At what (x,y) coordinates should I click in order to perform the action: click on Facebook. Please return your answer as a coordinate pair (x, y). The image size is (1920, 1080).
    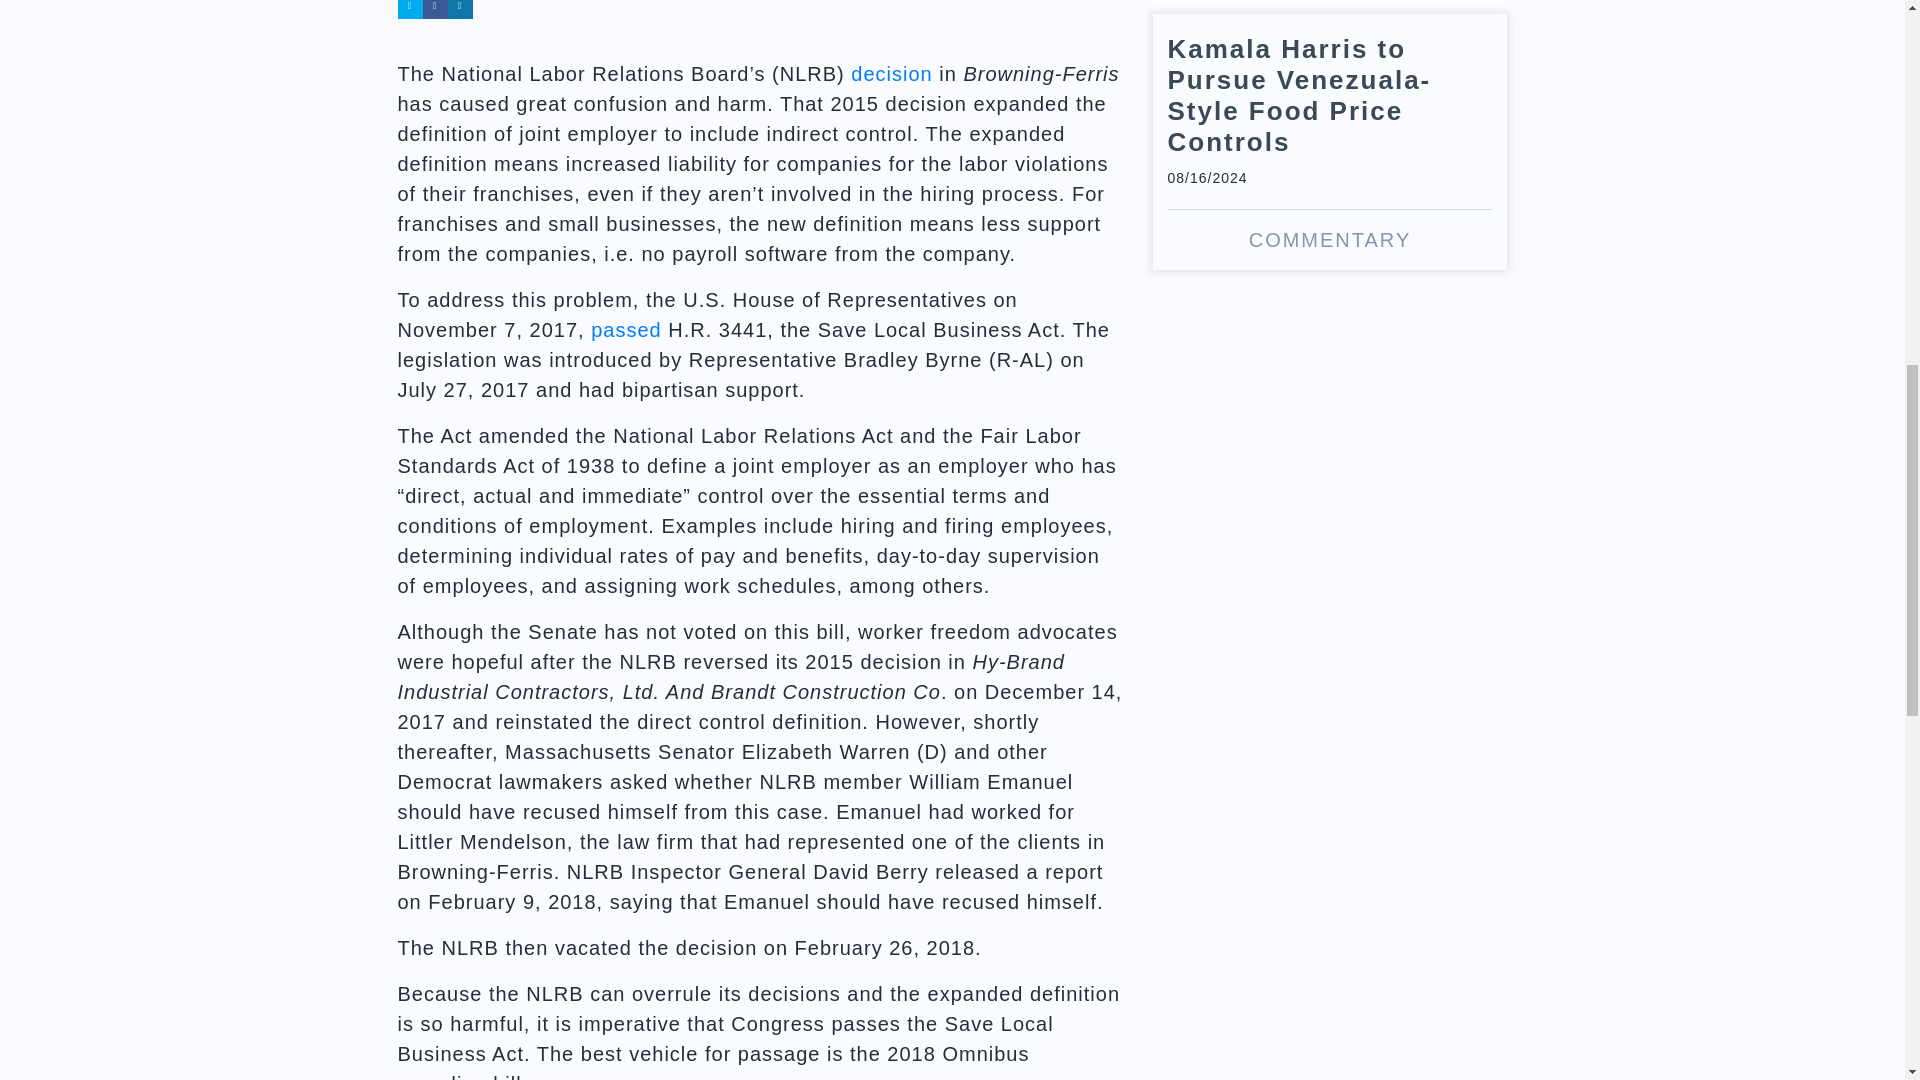
    Looking at the image, I should click on (434, 10).